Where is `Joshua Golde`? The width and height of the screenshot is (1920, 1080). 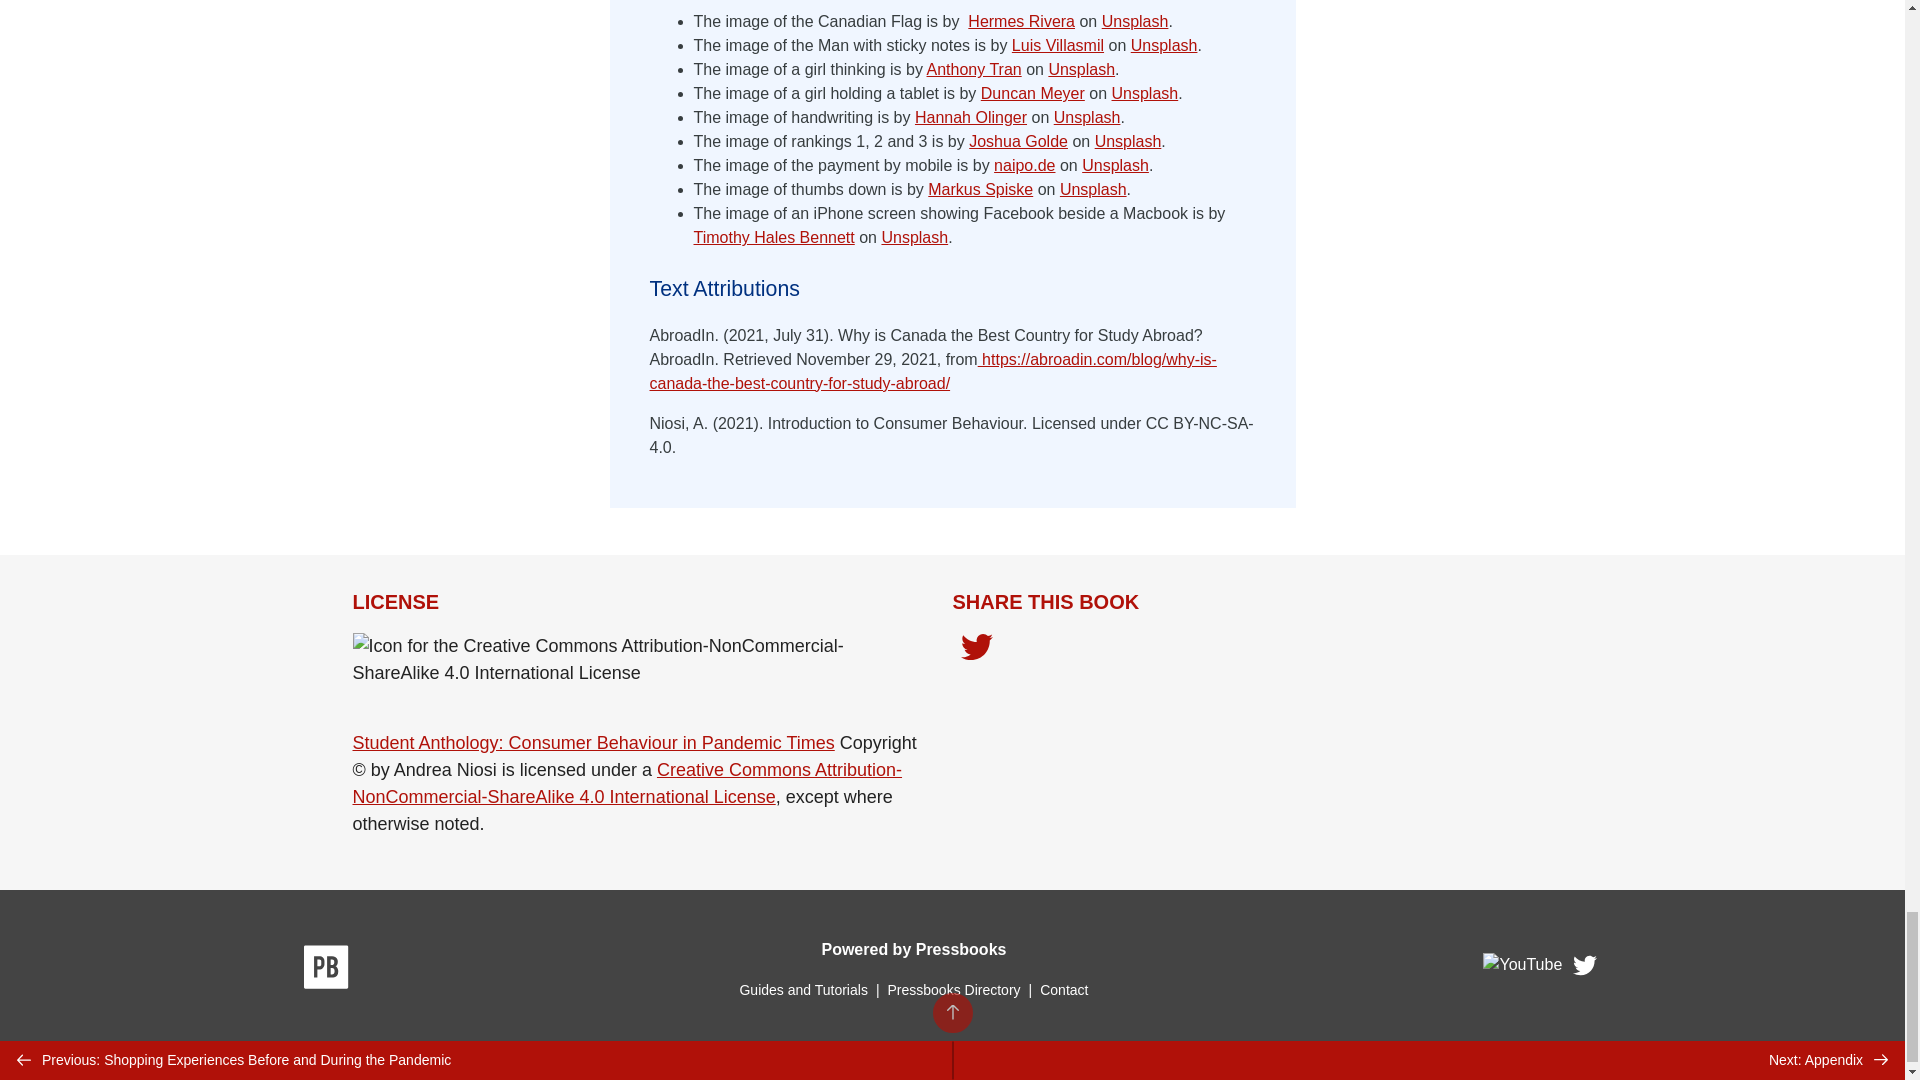 Joshua Golde is located at coordinates (1018, 141).